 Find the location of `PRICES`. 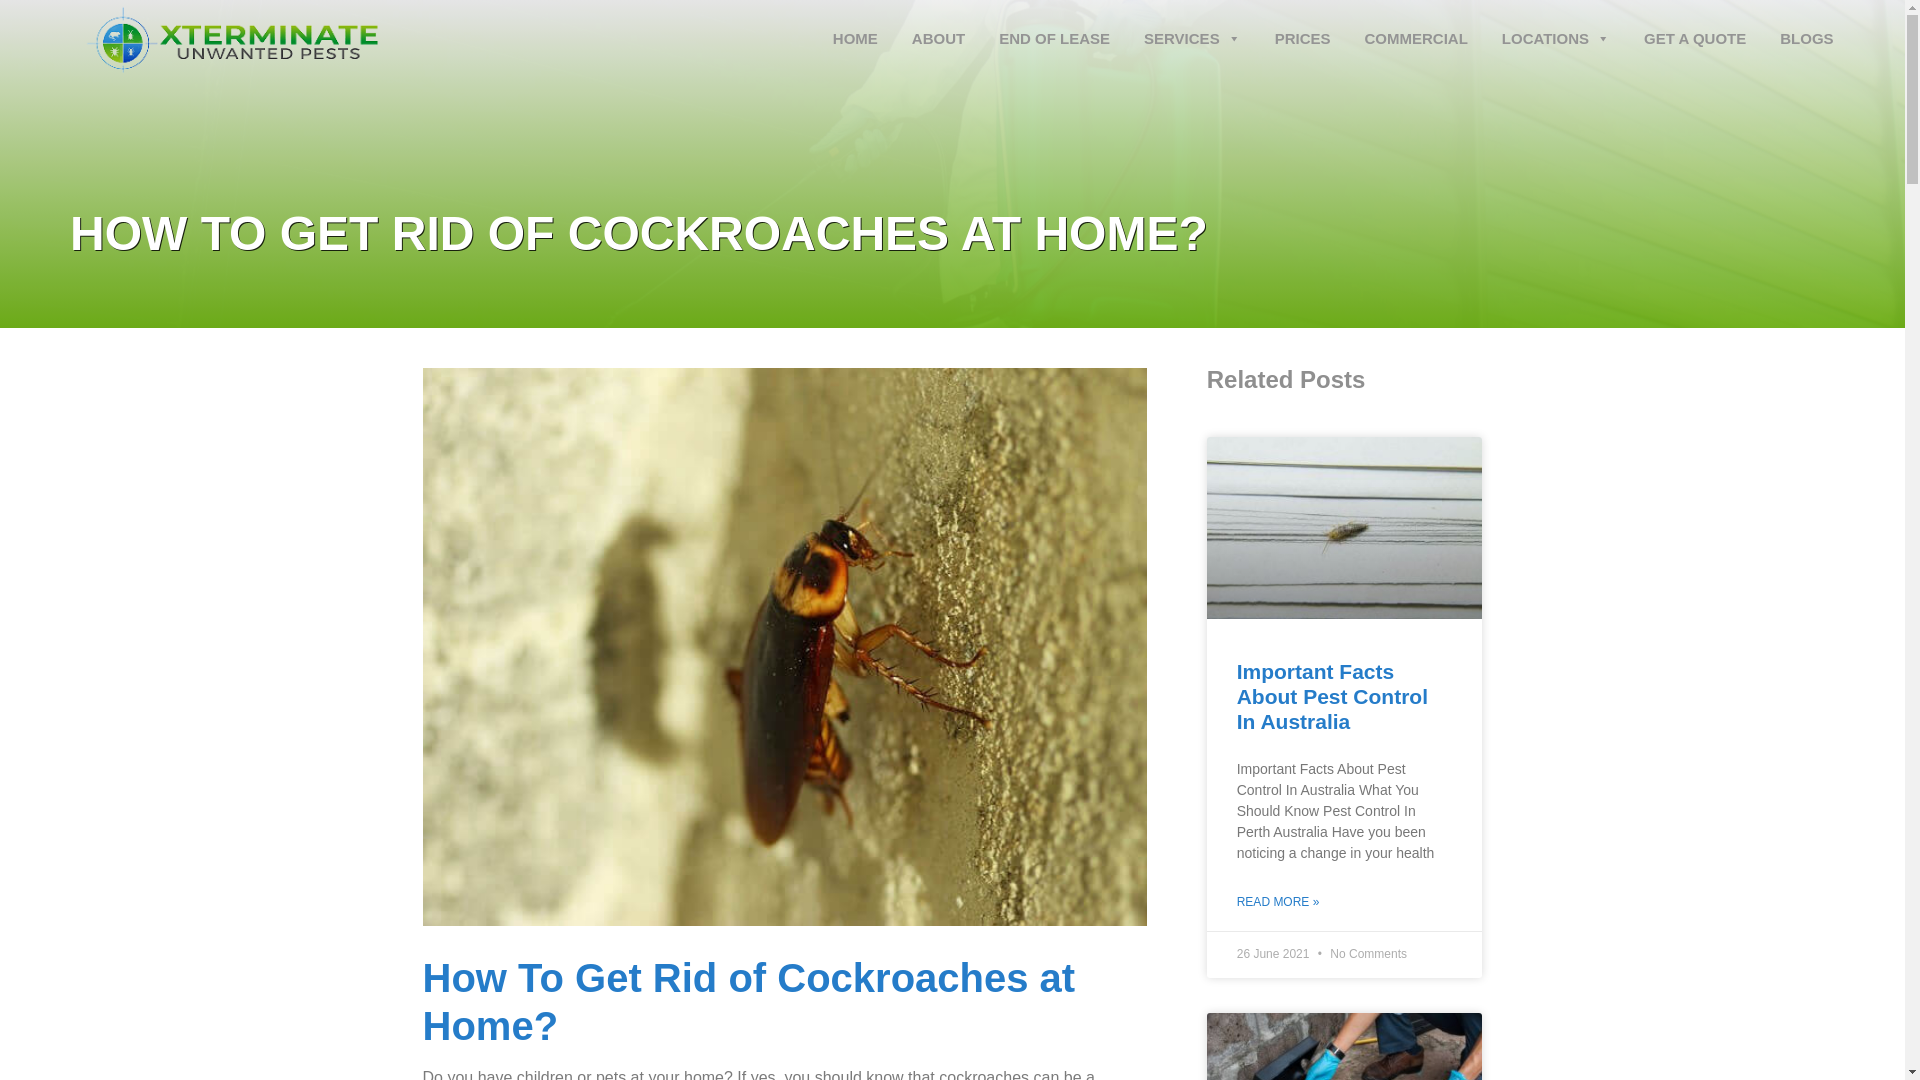

PRICES is located at coordinates (1303, 28).